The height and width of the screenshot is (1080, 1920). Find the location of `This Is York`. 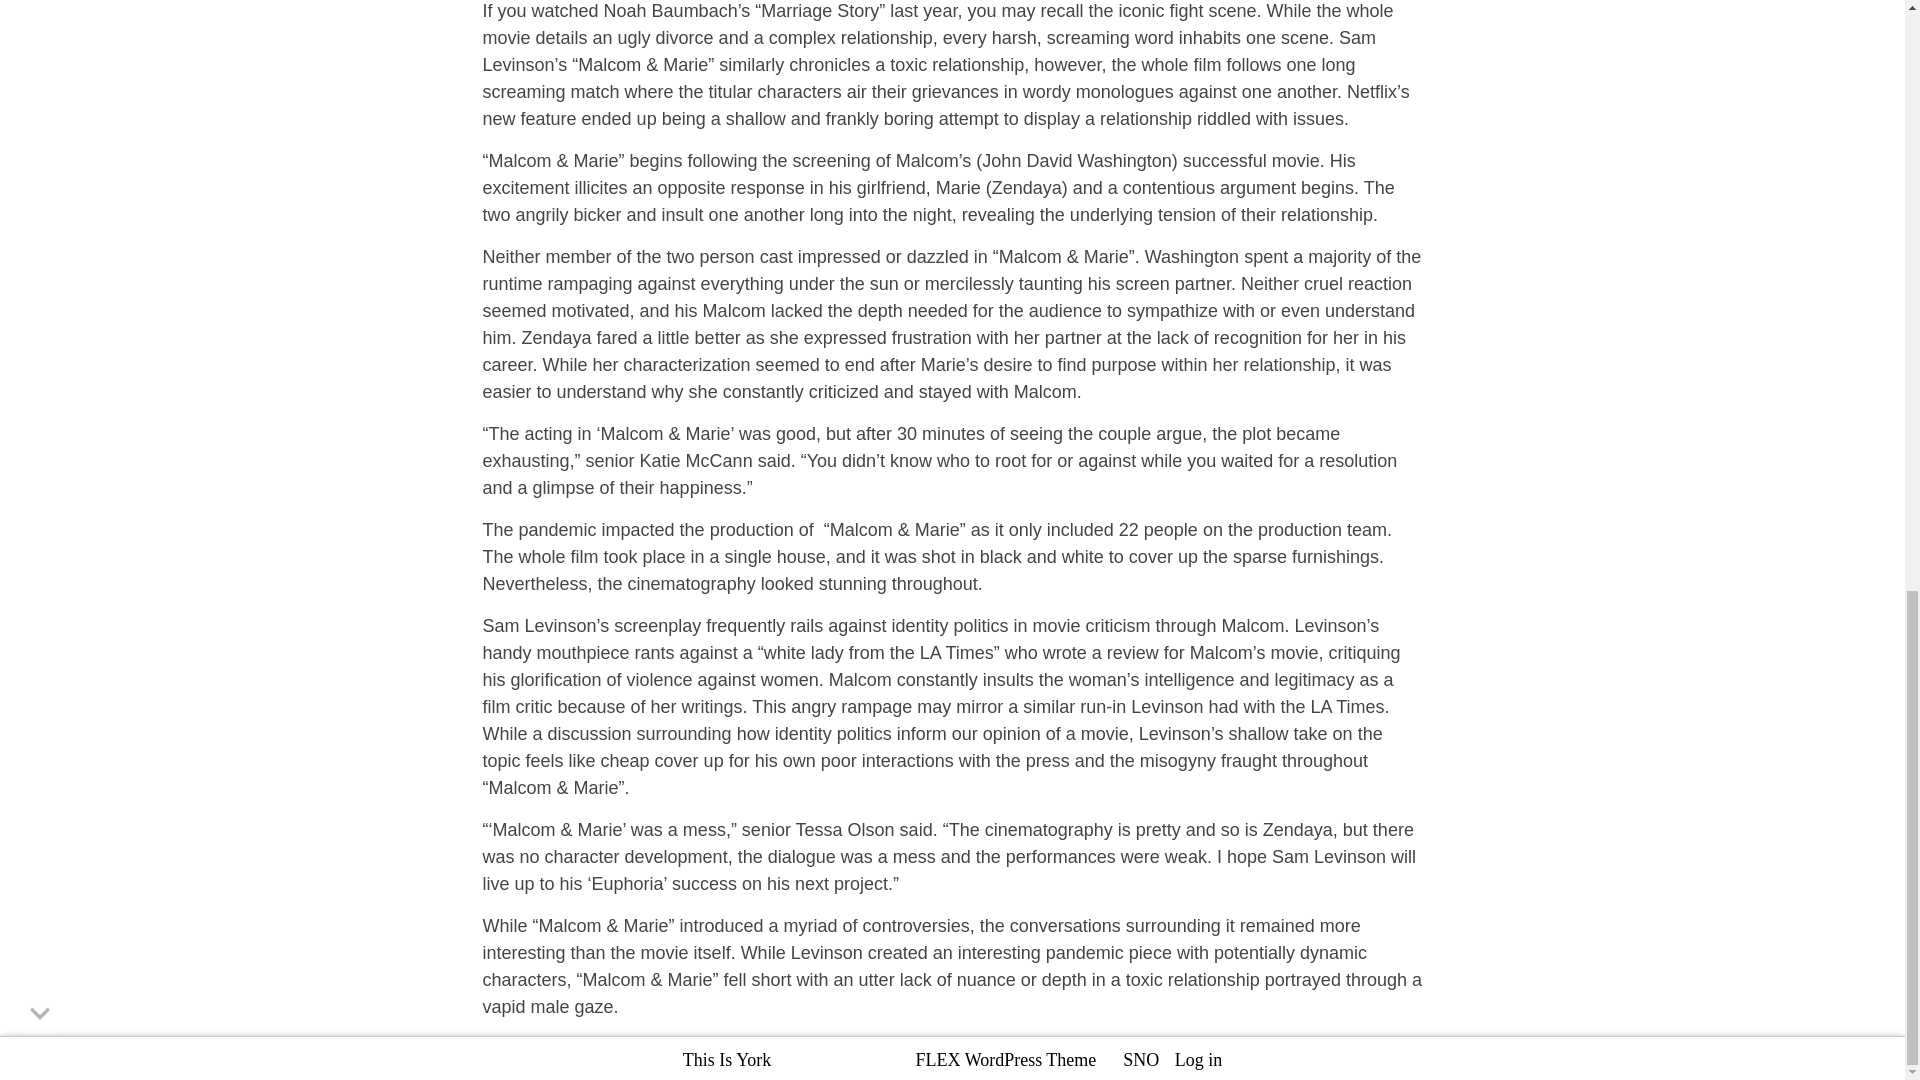

This Is York is located at coordinates (727, 1060).